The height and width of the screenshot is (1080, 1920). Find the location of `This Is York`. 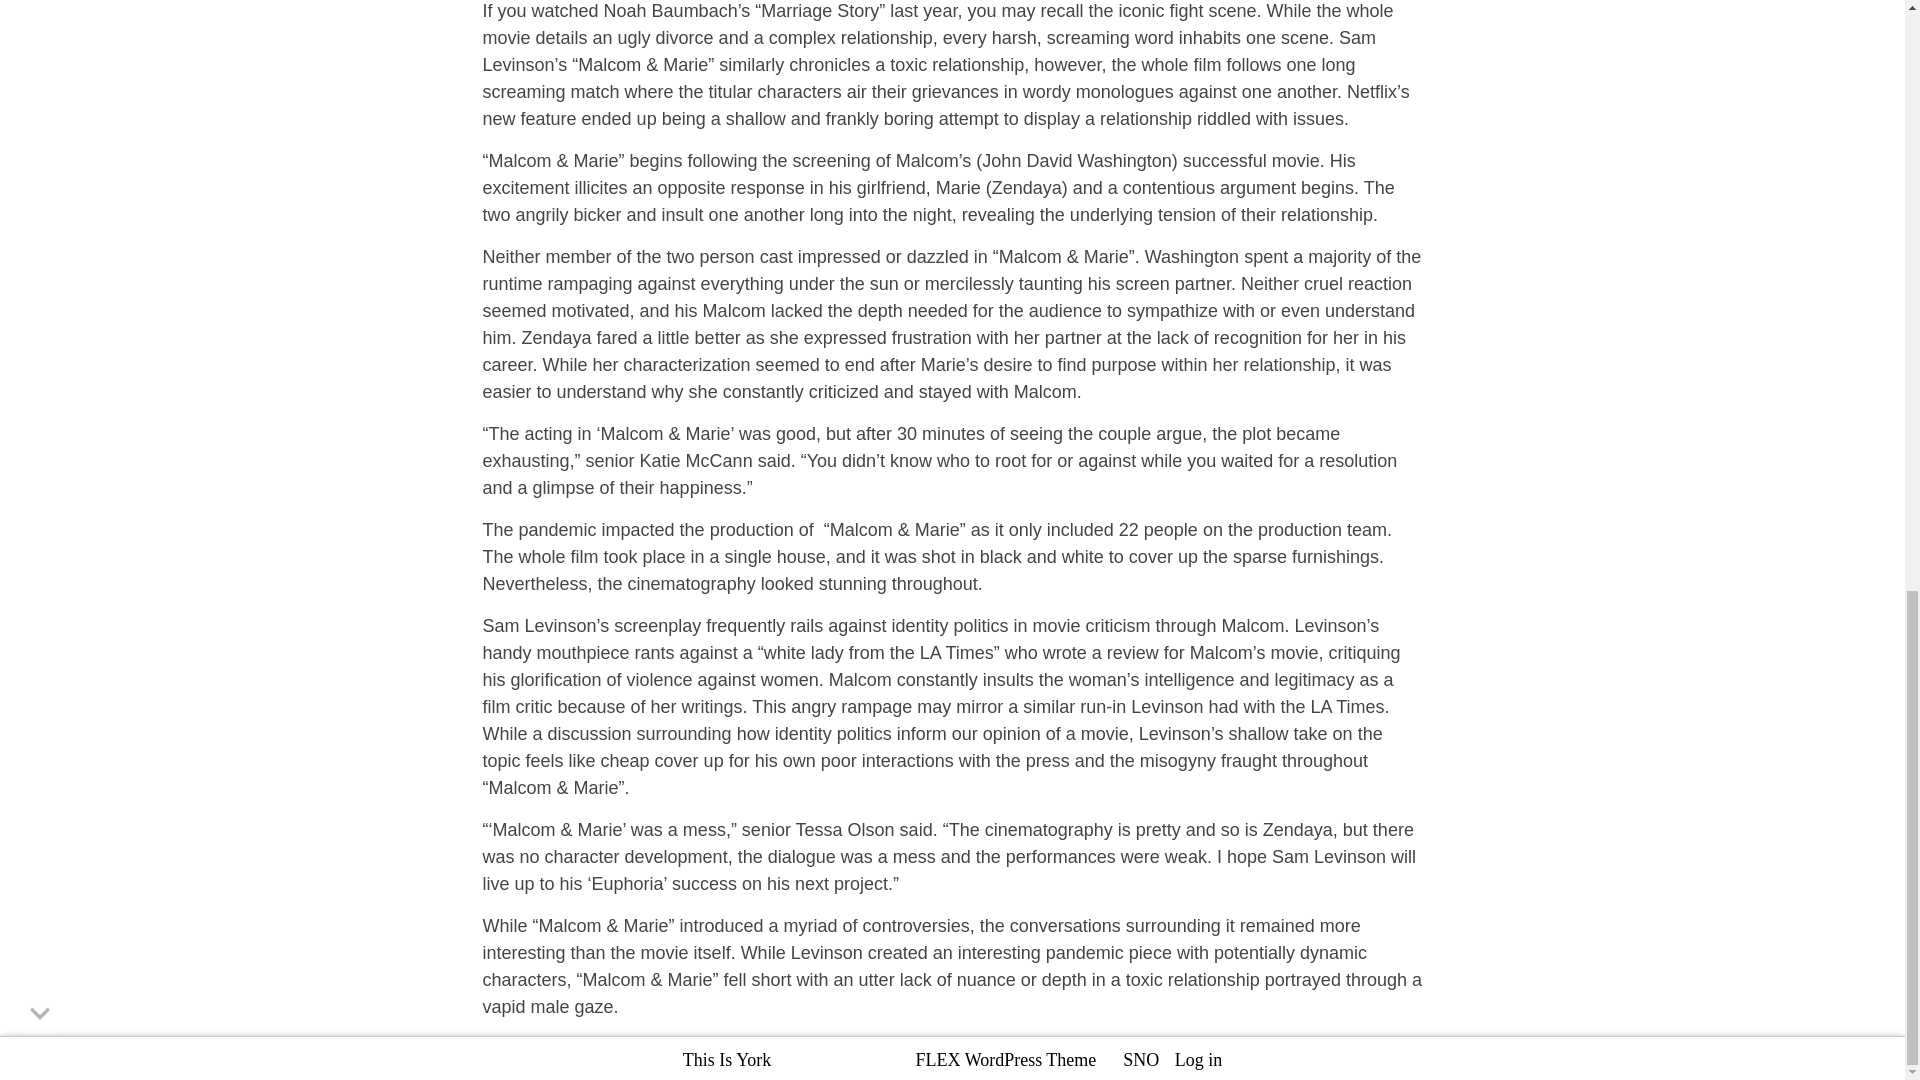

This Is York is located at coordinates (727, 1060).